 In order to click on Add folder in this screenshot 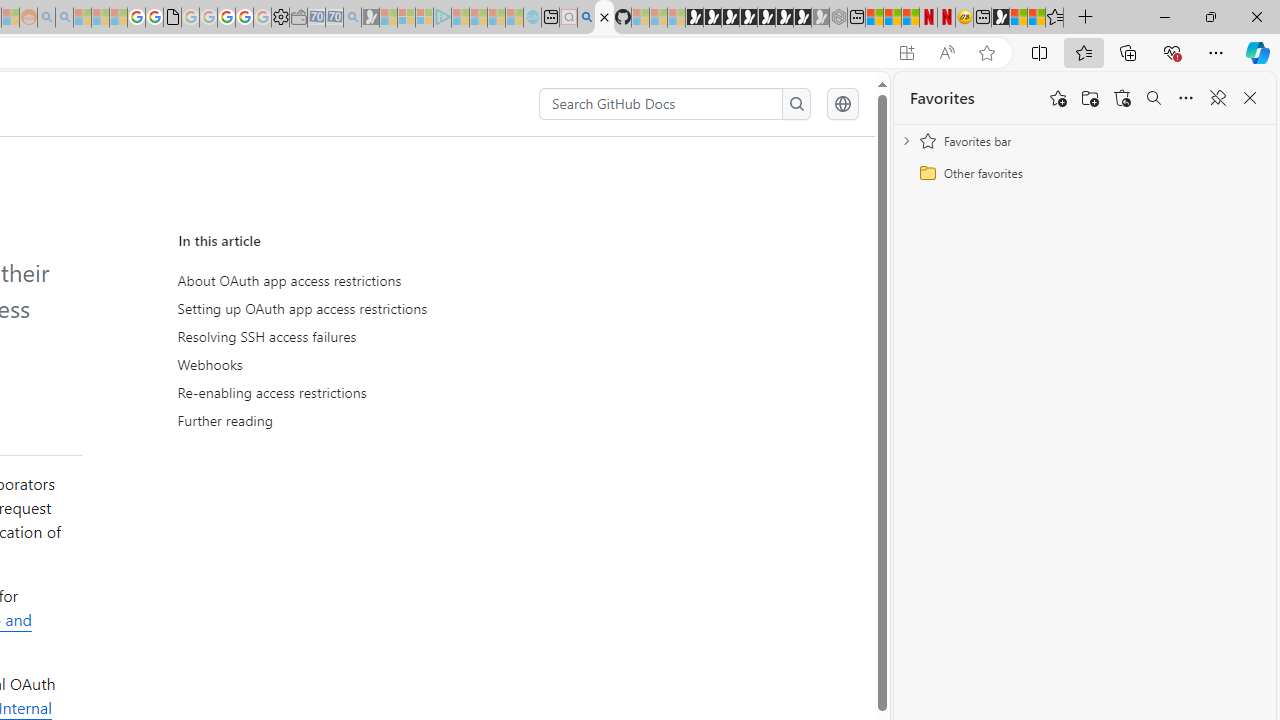, I will do `click(1090, 98)`.